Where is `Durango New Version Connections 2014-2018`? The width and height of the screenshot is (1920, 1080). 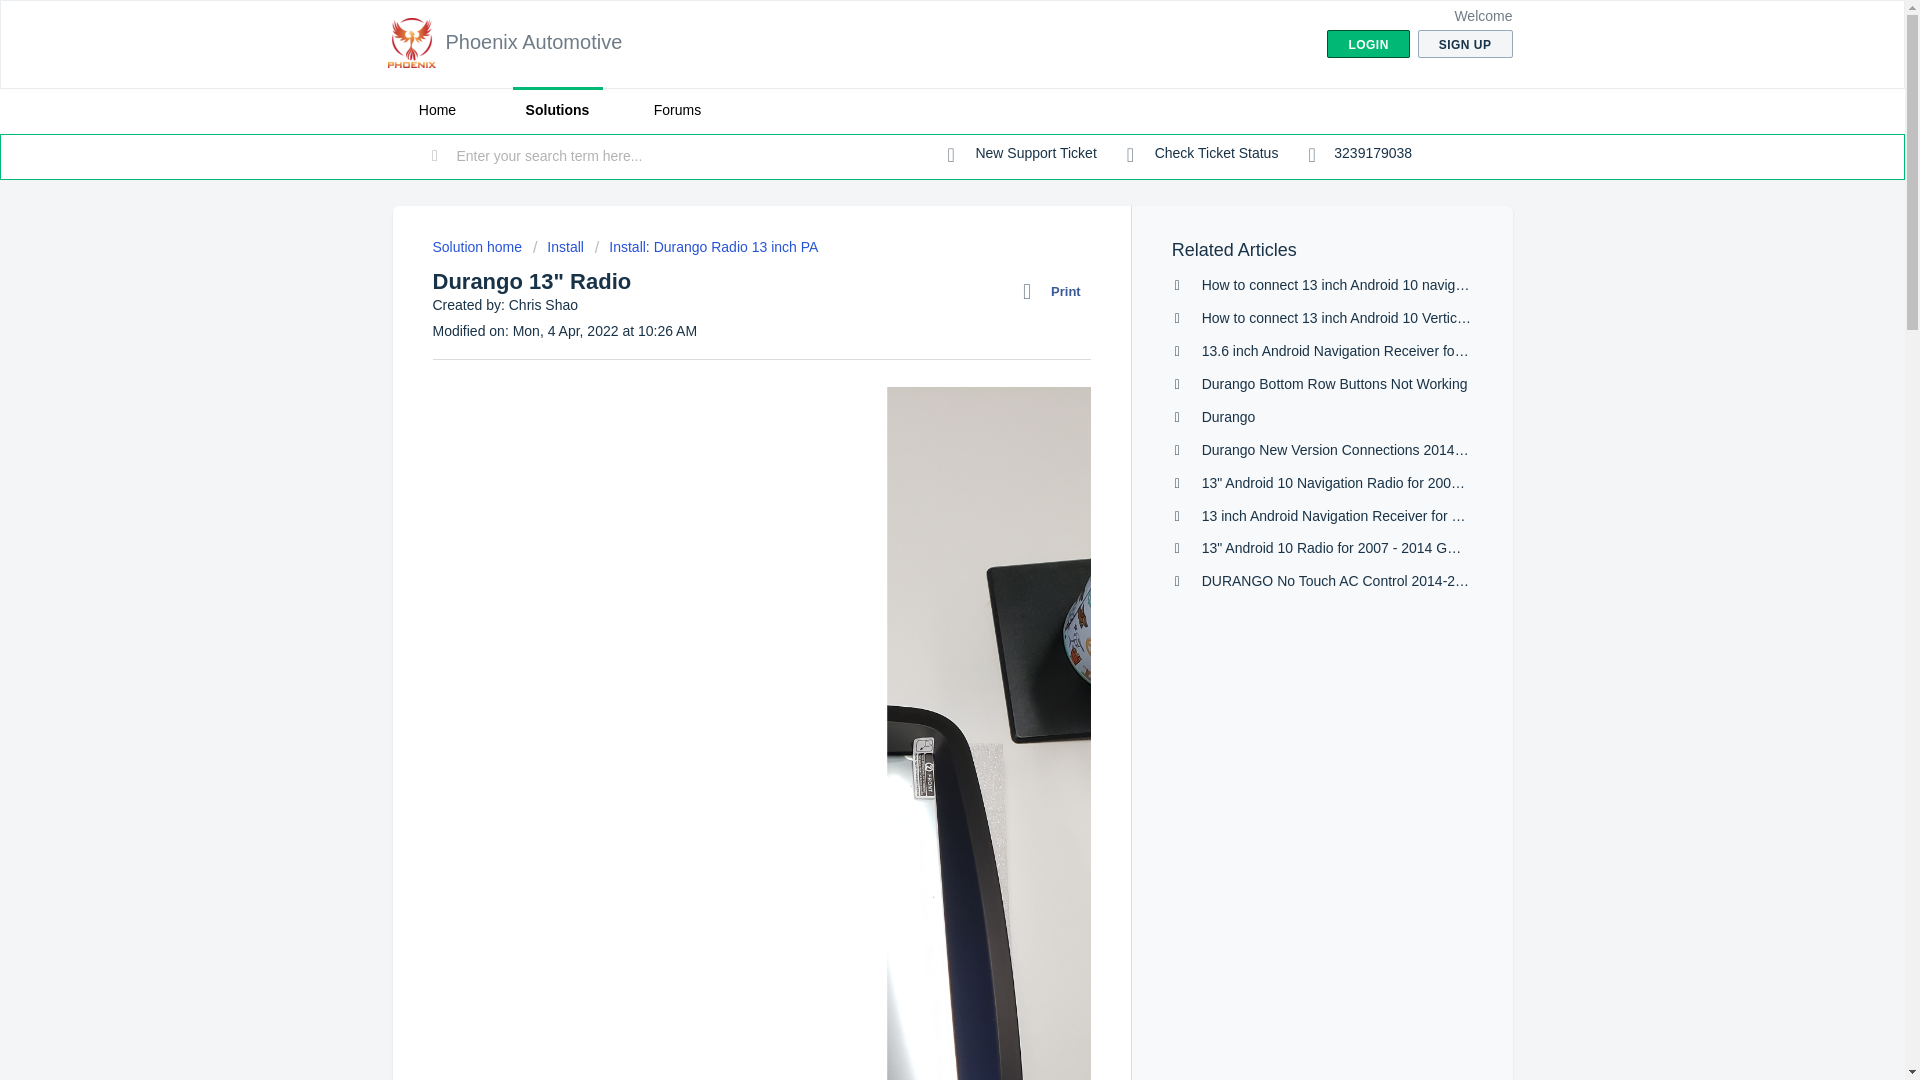
Durango New Version Connections 2014-2018 is located at coordinates (1346, 449).